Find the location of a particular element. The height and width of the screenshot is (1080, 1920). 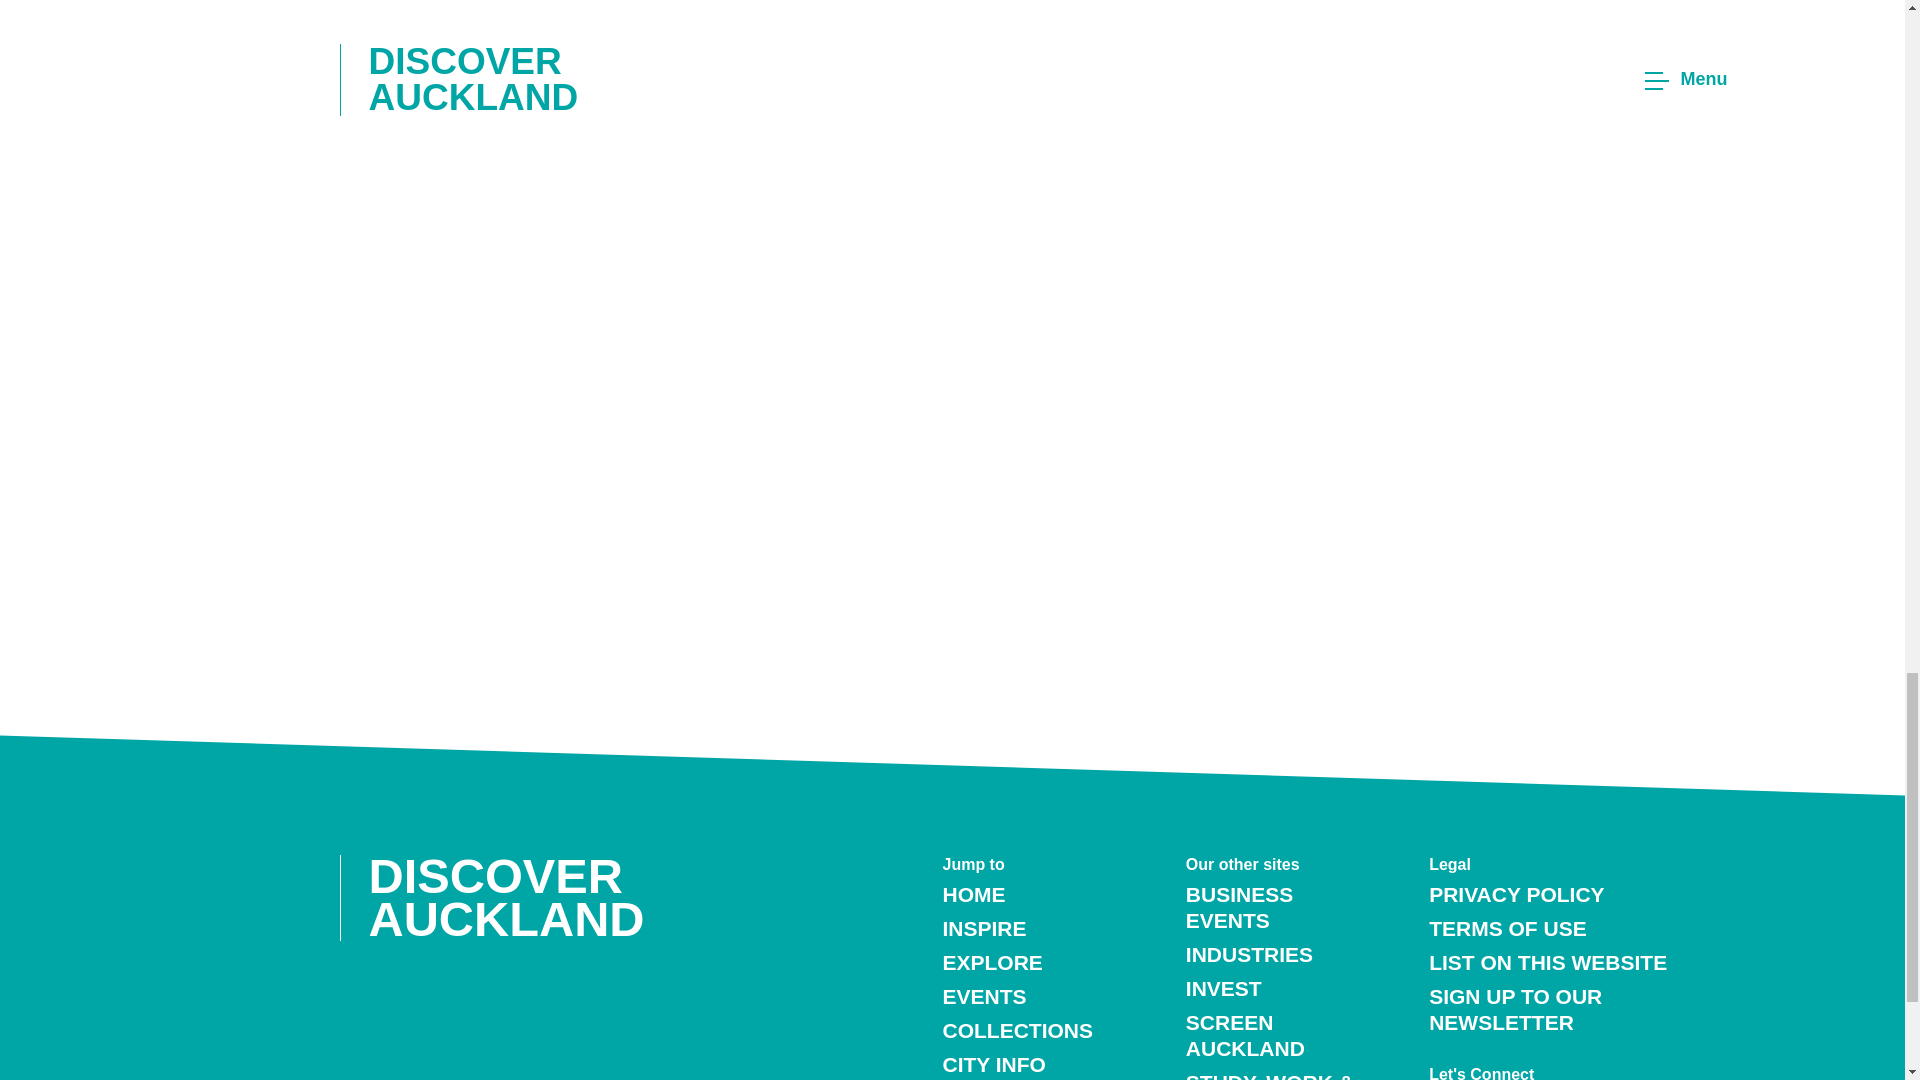

SCREEN AUCKLAND is located at coordinates (1246, 1034).